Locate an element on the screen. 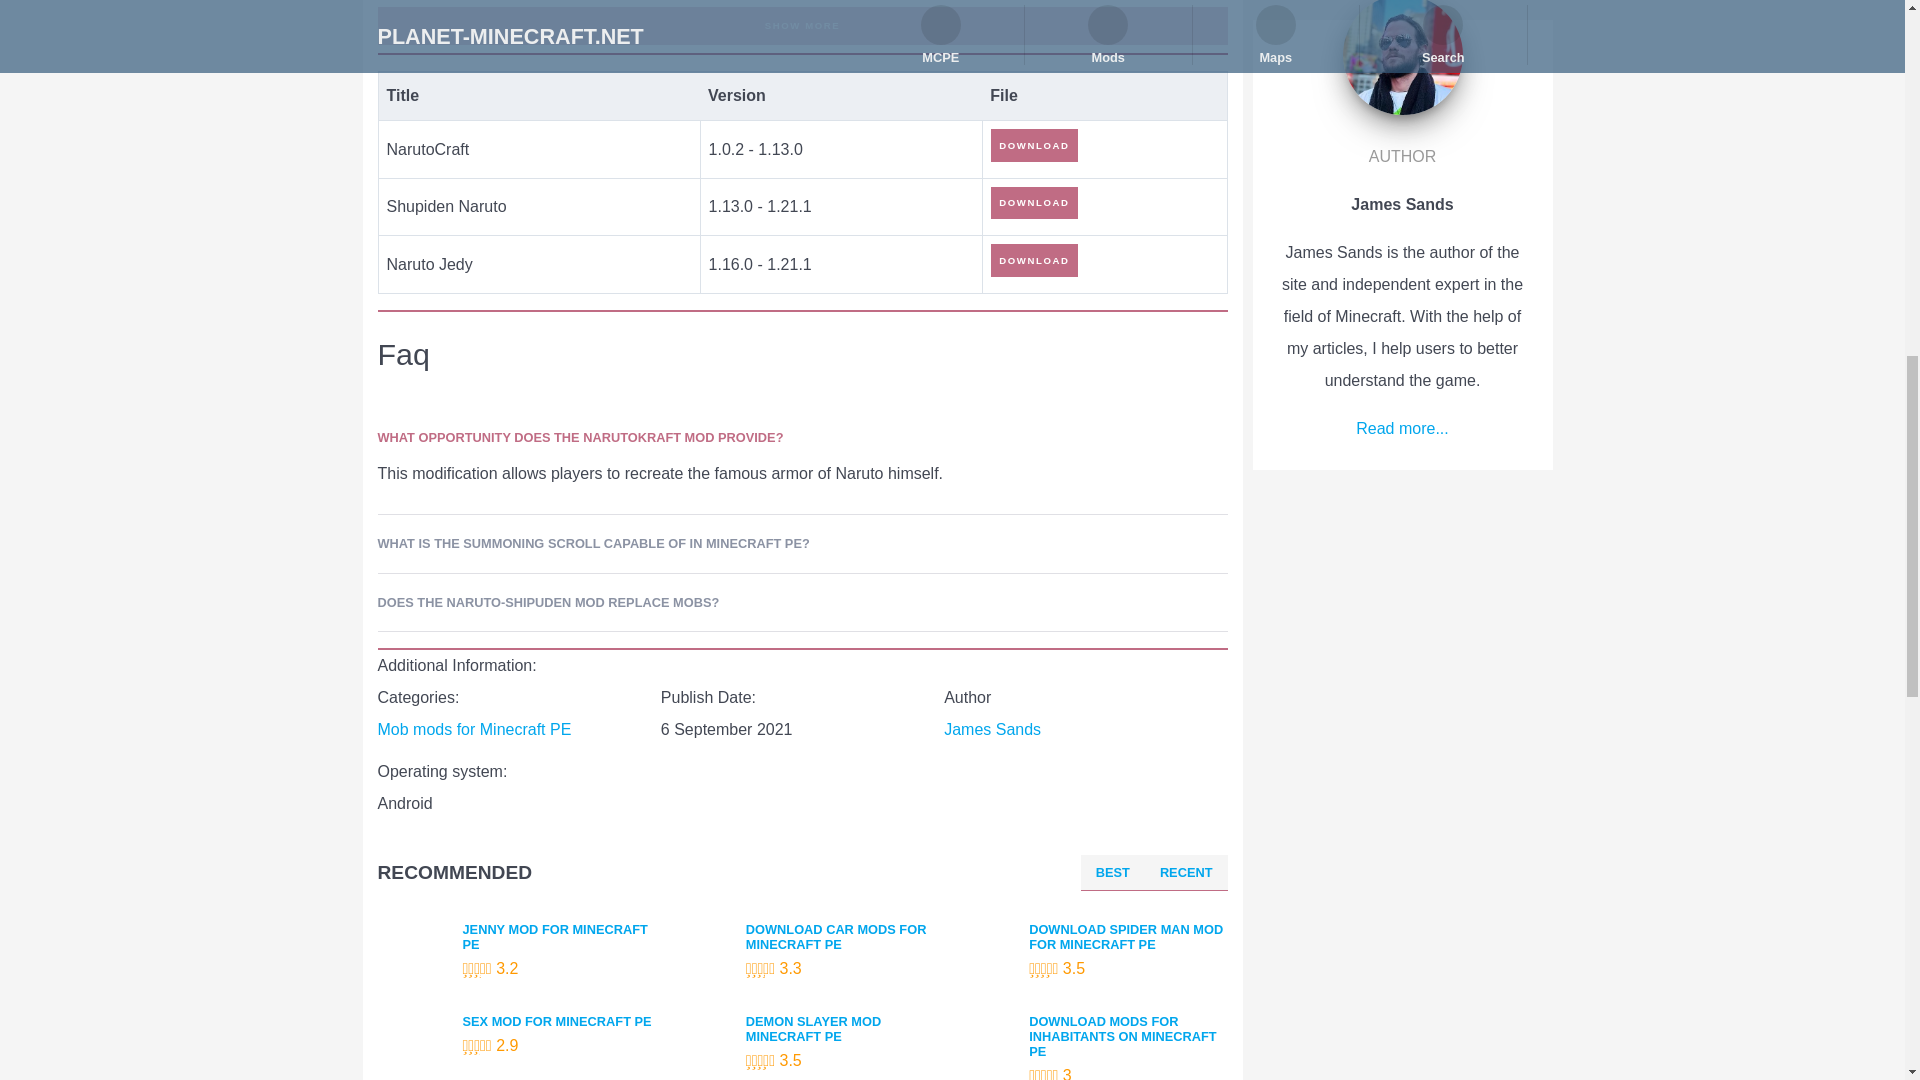  Show more is located at coordinates (803, 26).